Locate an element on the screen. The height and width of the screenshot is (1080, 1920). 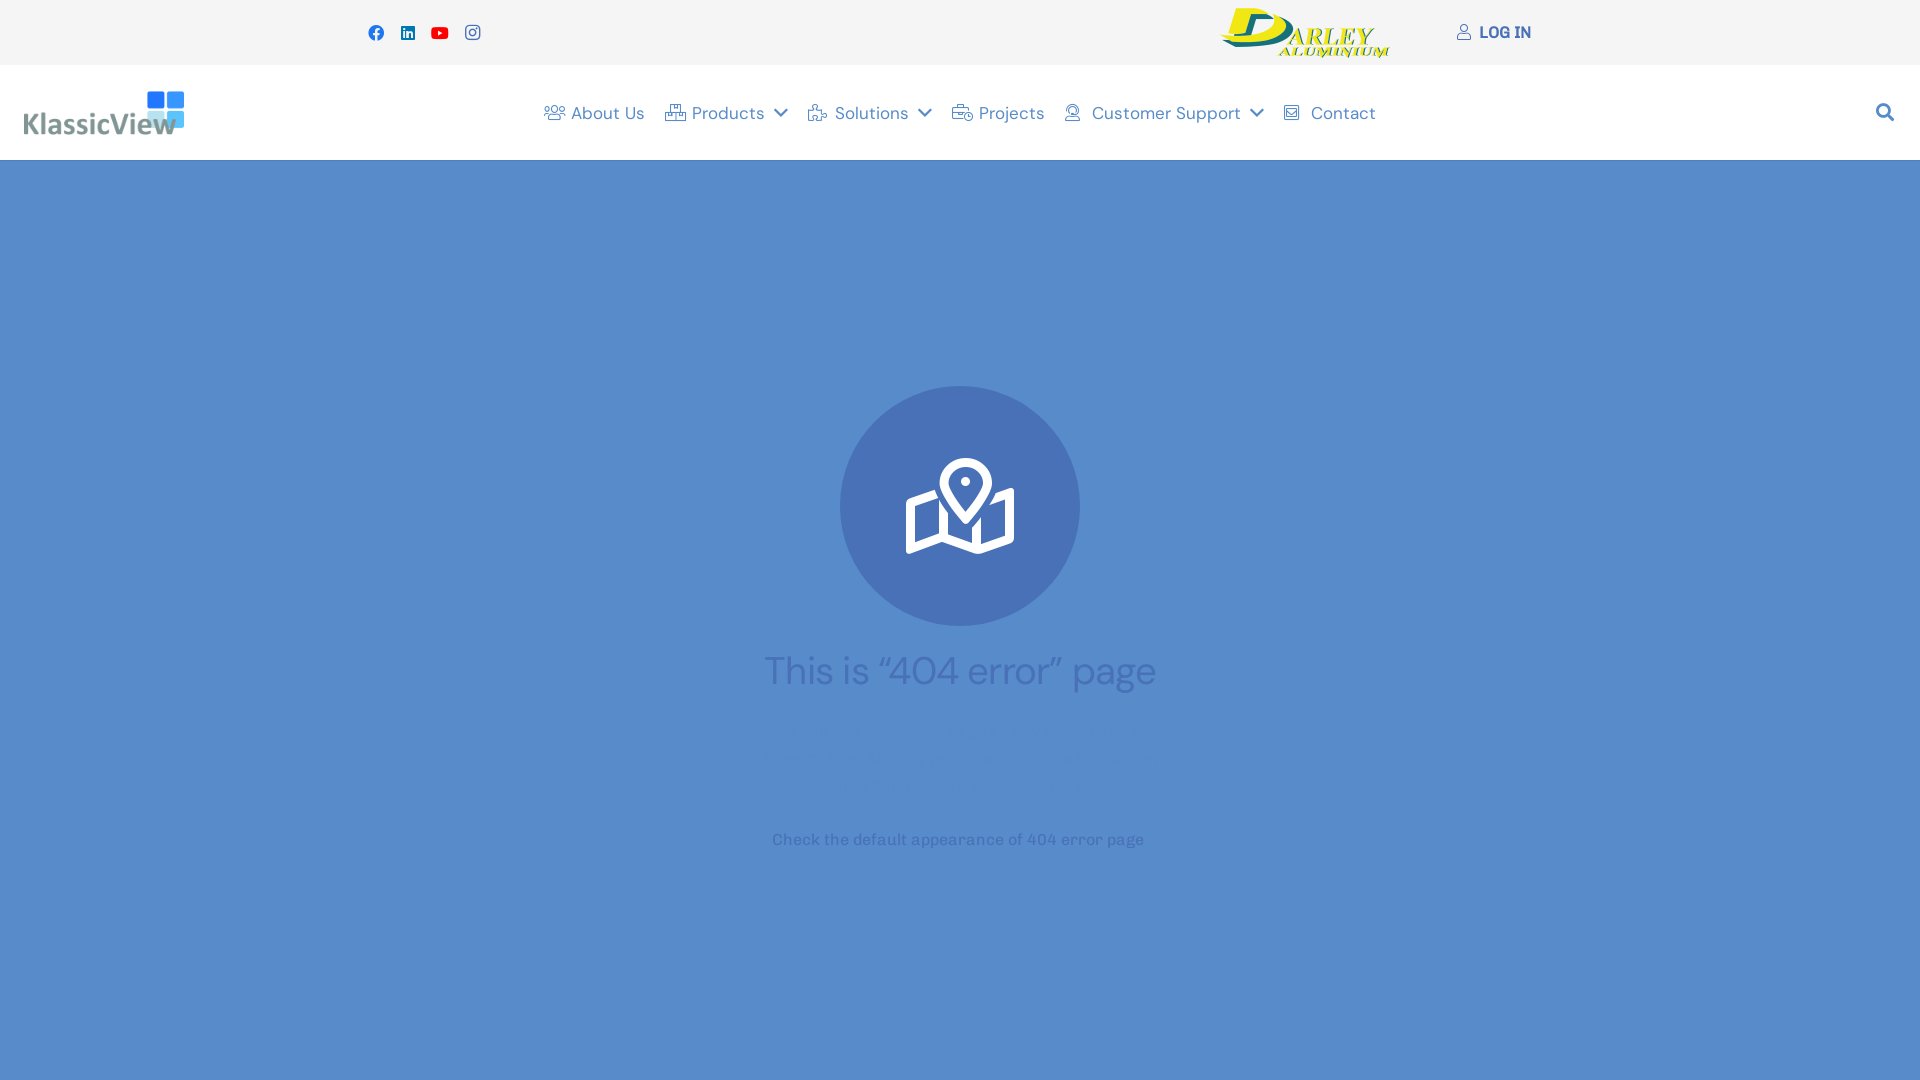
Contact is located at coordinates (1330, 113).